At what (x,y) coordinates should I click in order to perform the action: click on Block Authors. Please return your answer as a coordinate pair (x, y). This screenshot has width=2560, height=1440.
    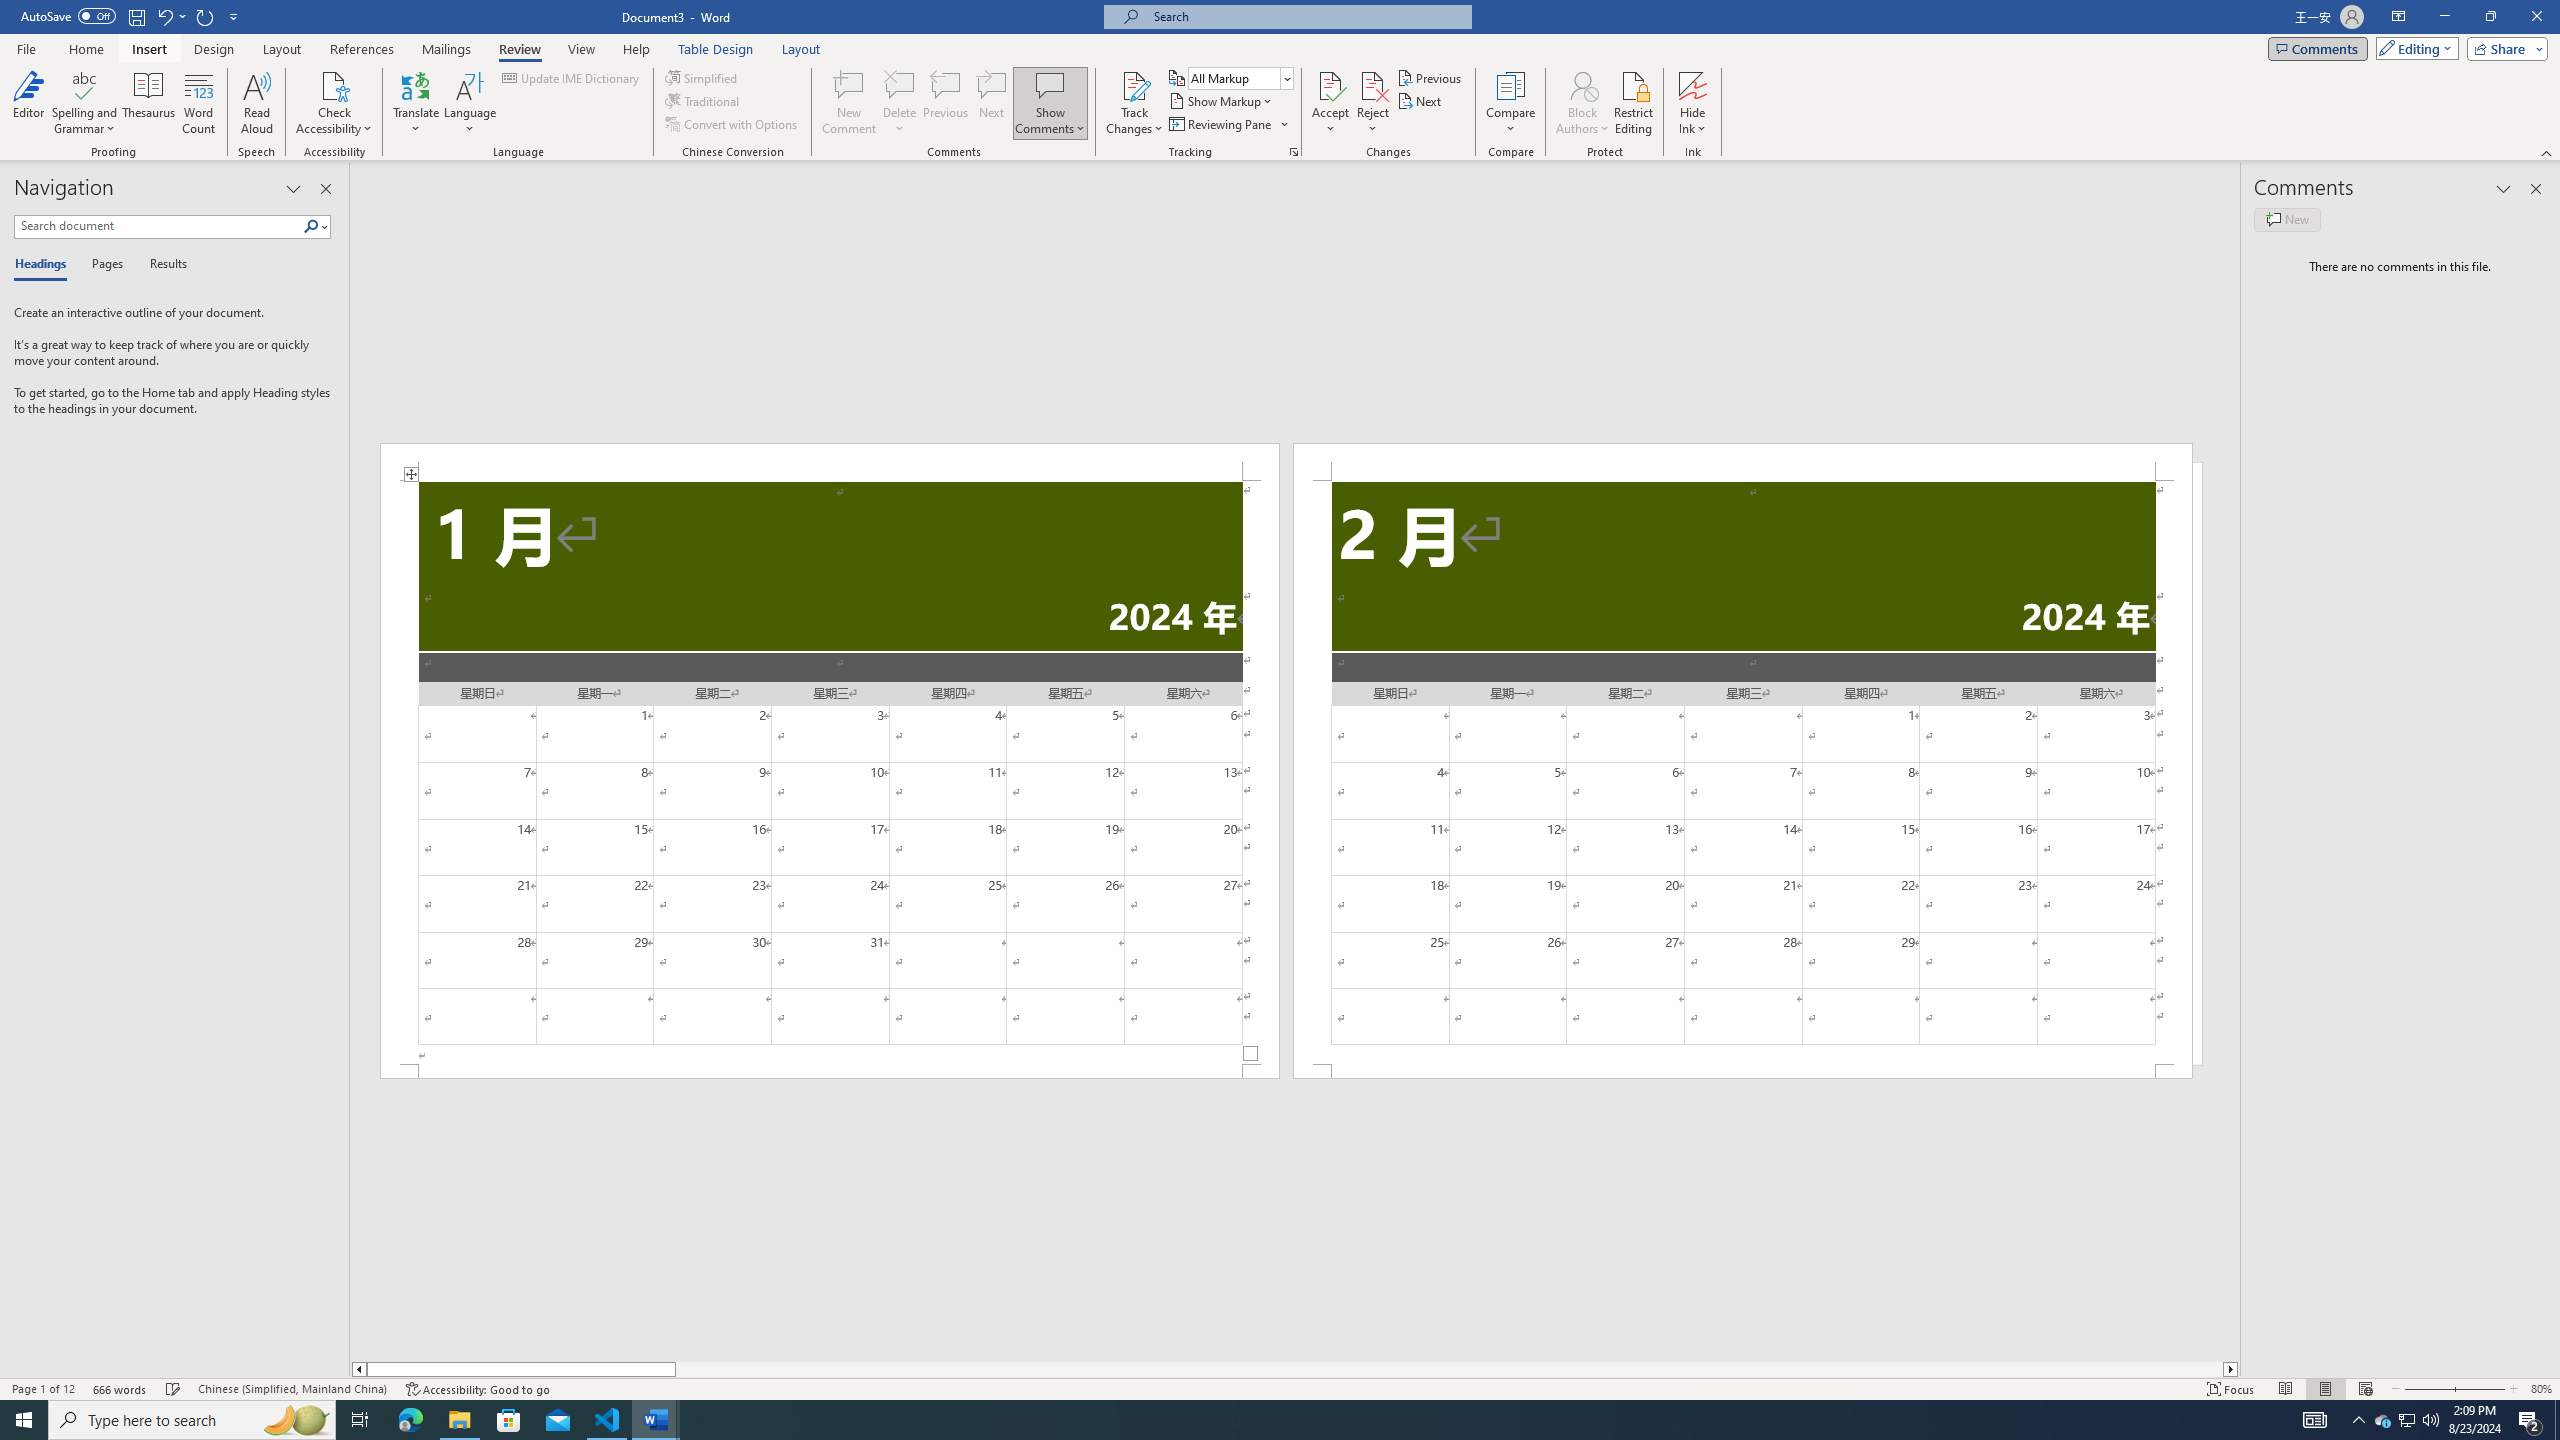
    Looking at the image, I should click on (1582, 103).